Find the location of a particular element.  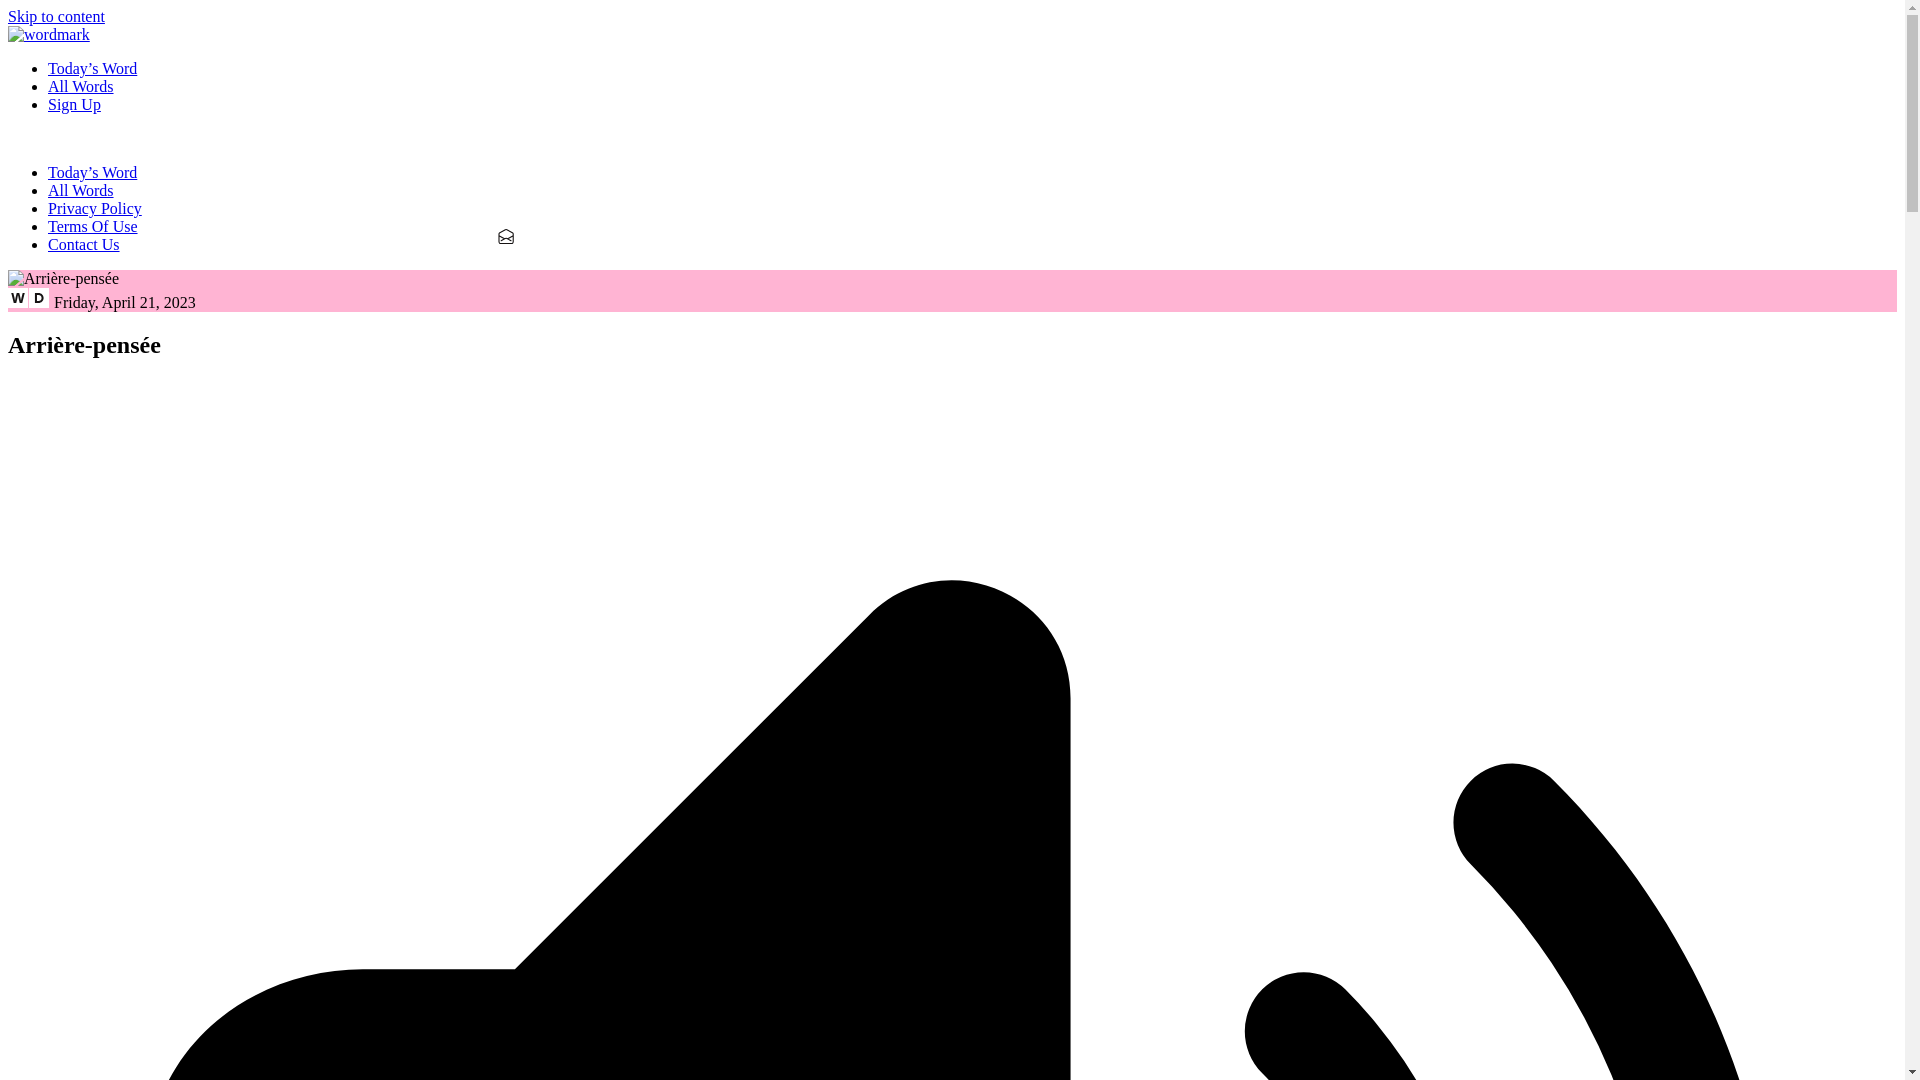

Skip to content is located at coordinates (56, 16).